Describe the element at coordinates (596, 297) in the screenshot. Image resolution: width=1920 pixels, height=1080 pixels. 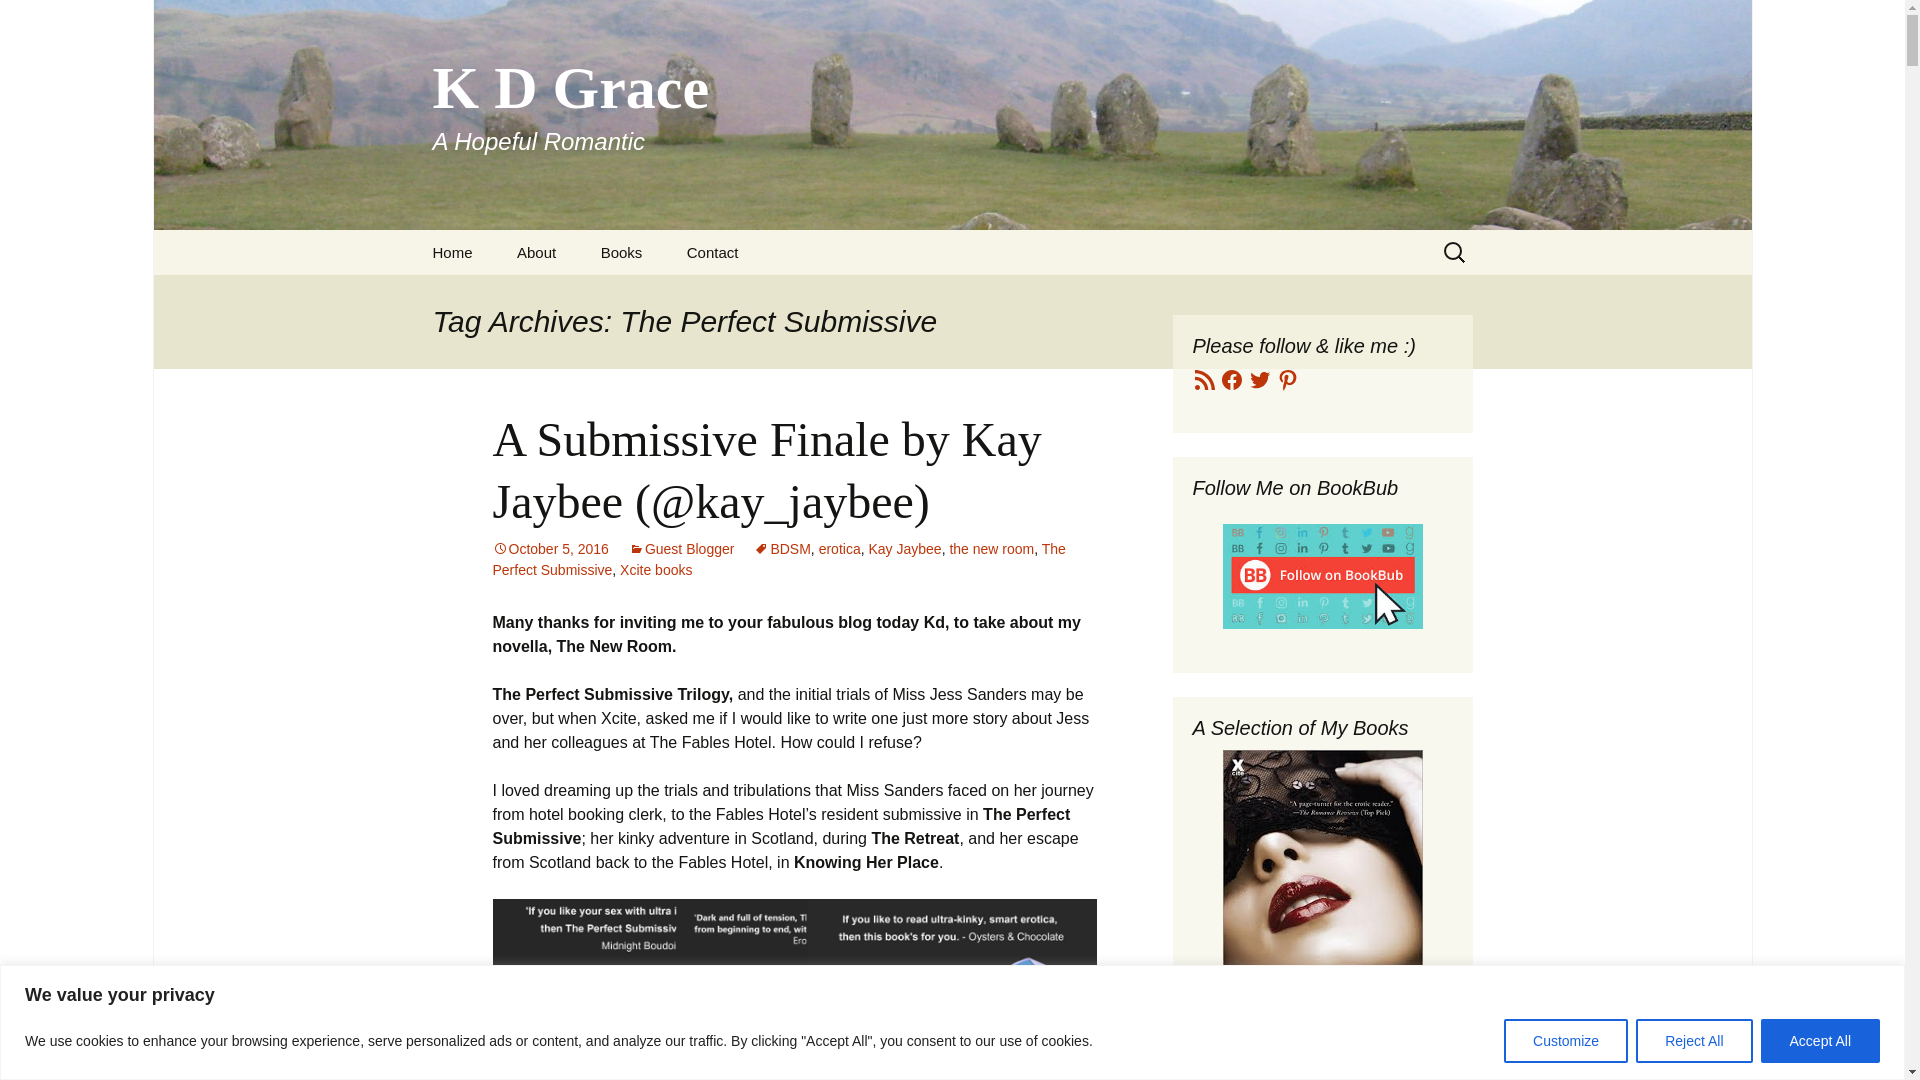
I see `Privacy Policy` at that location.